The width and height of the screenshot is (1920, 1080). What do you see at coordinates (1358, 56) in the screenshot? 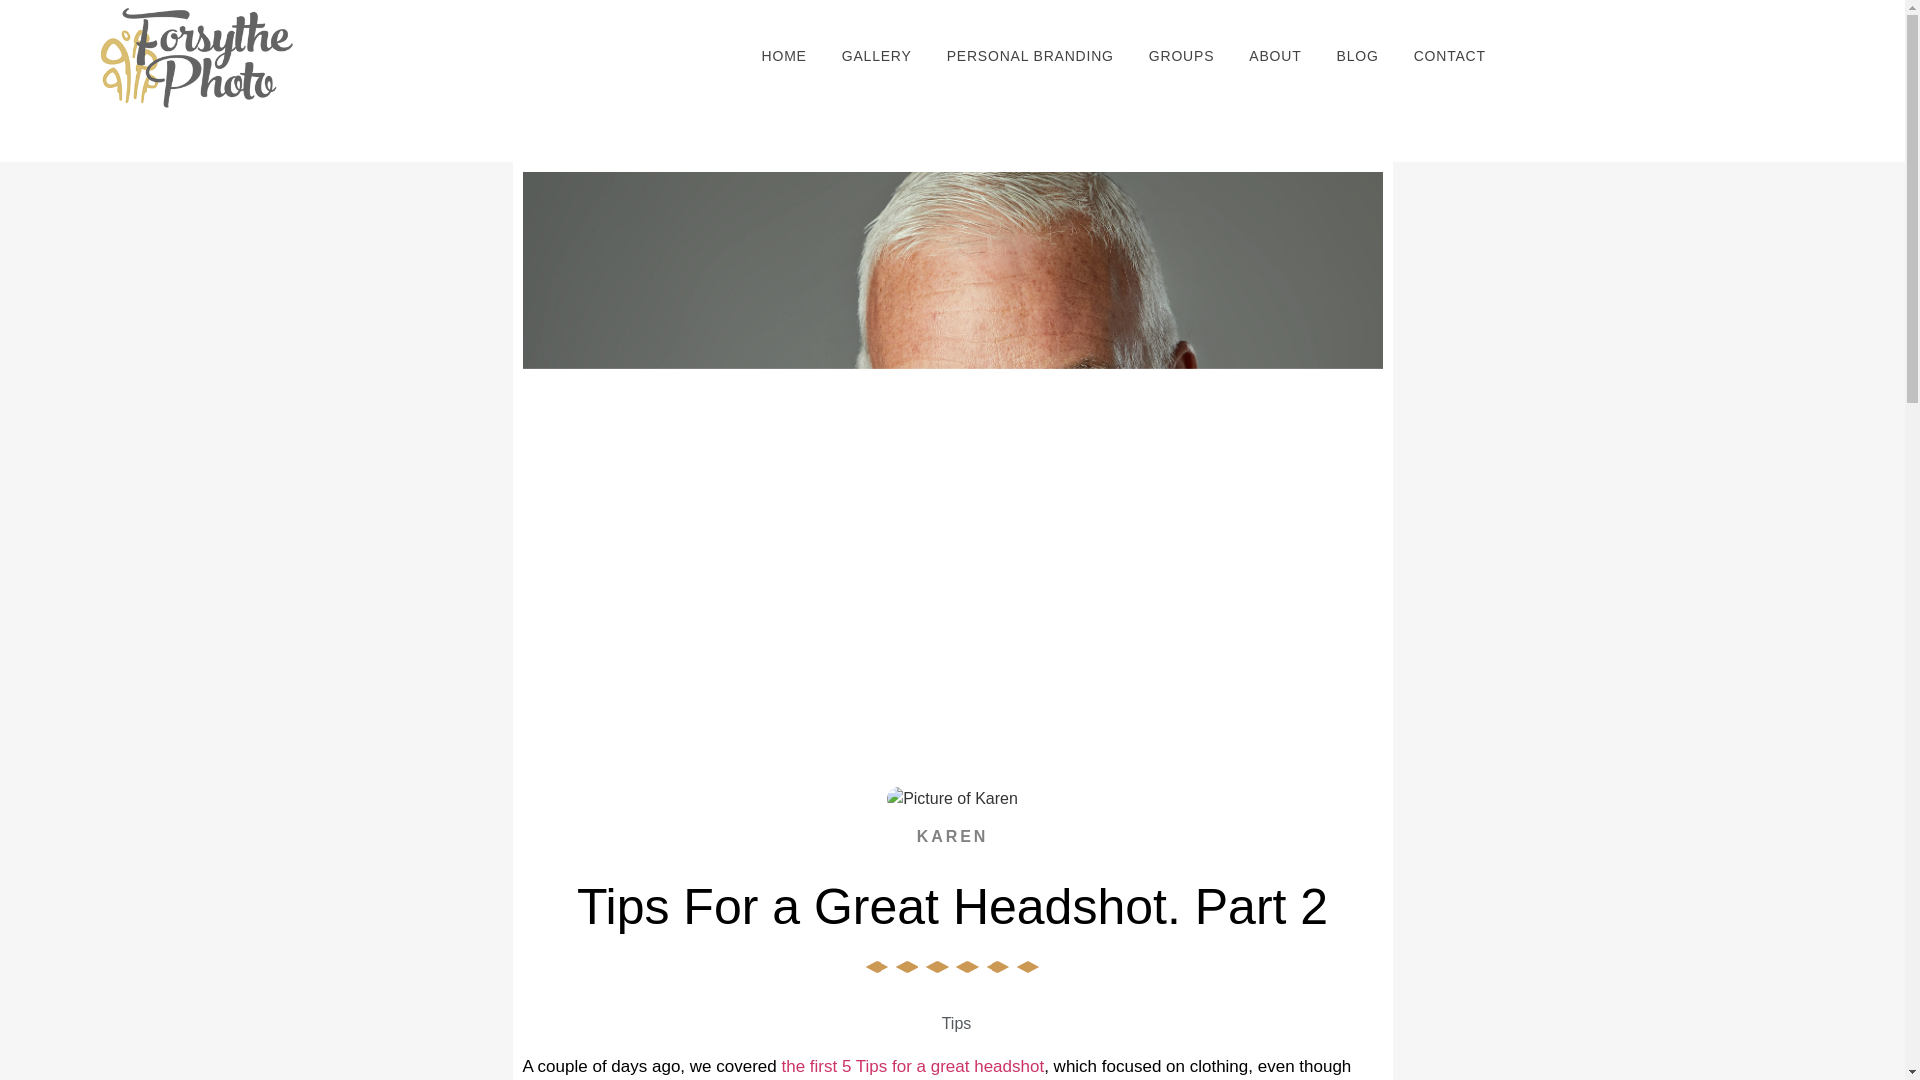
I see `BLOG` at bounding box center [1358, 56].